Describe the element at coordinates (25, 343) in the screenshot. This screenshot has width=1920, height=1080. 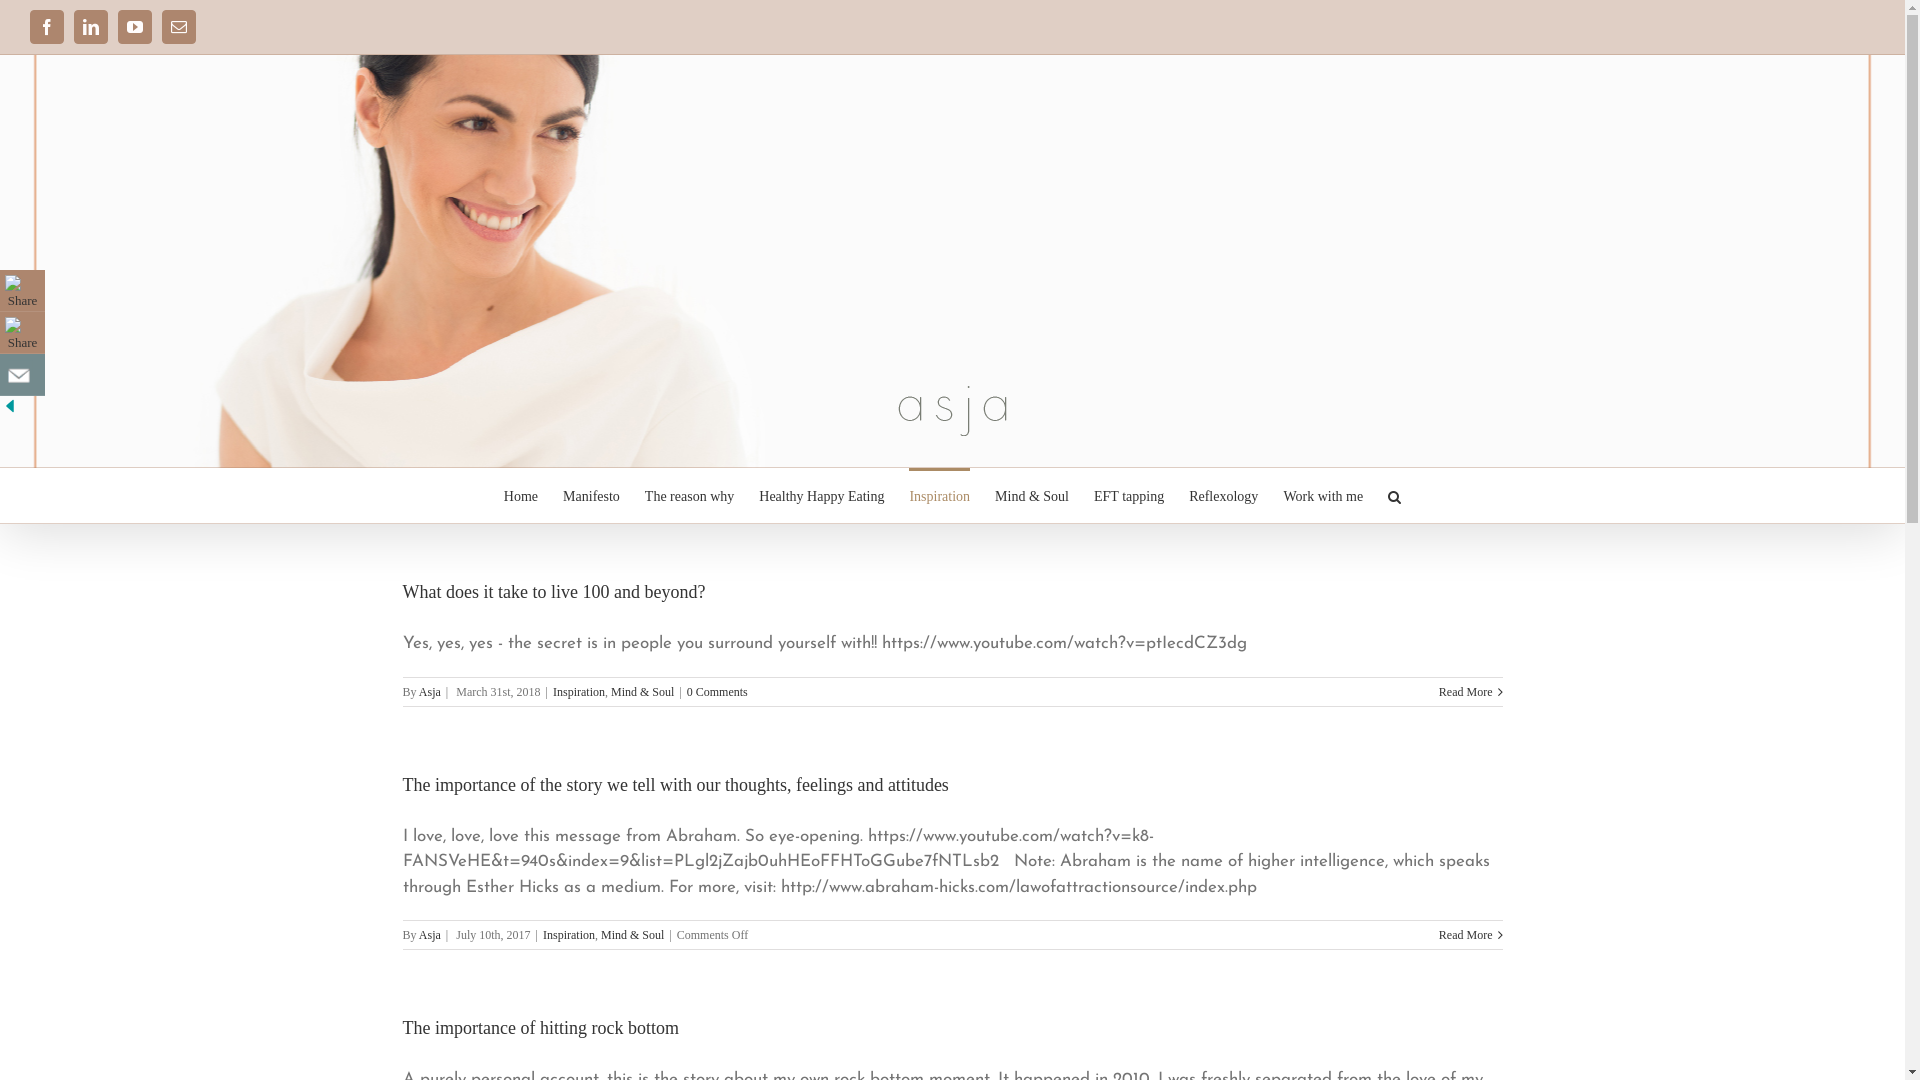
I see `Share This With Your Friends` at that location.